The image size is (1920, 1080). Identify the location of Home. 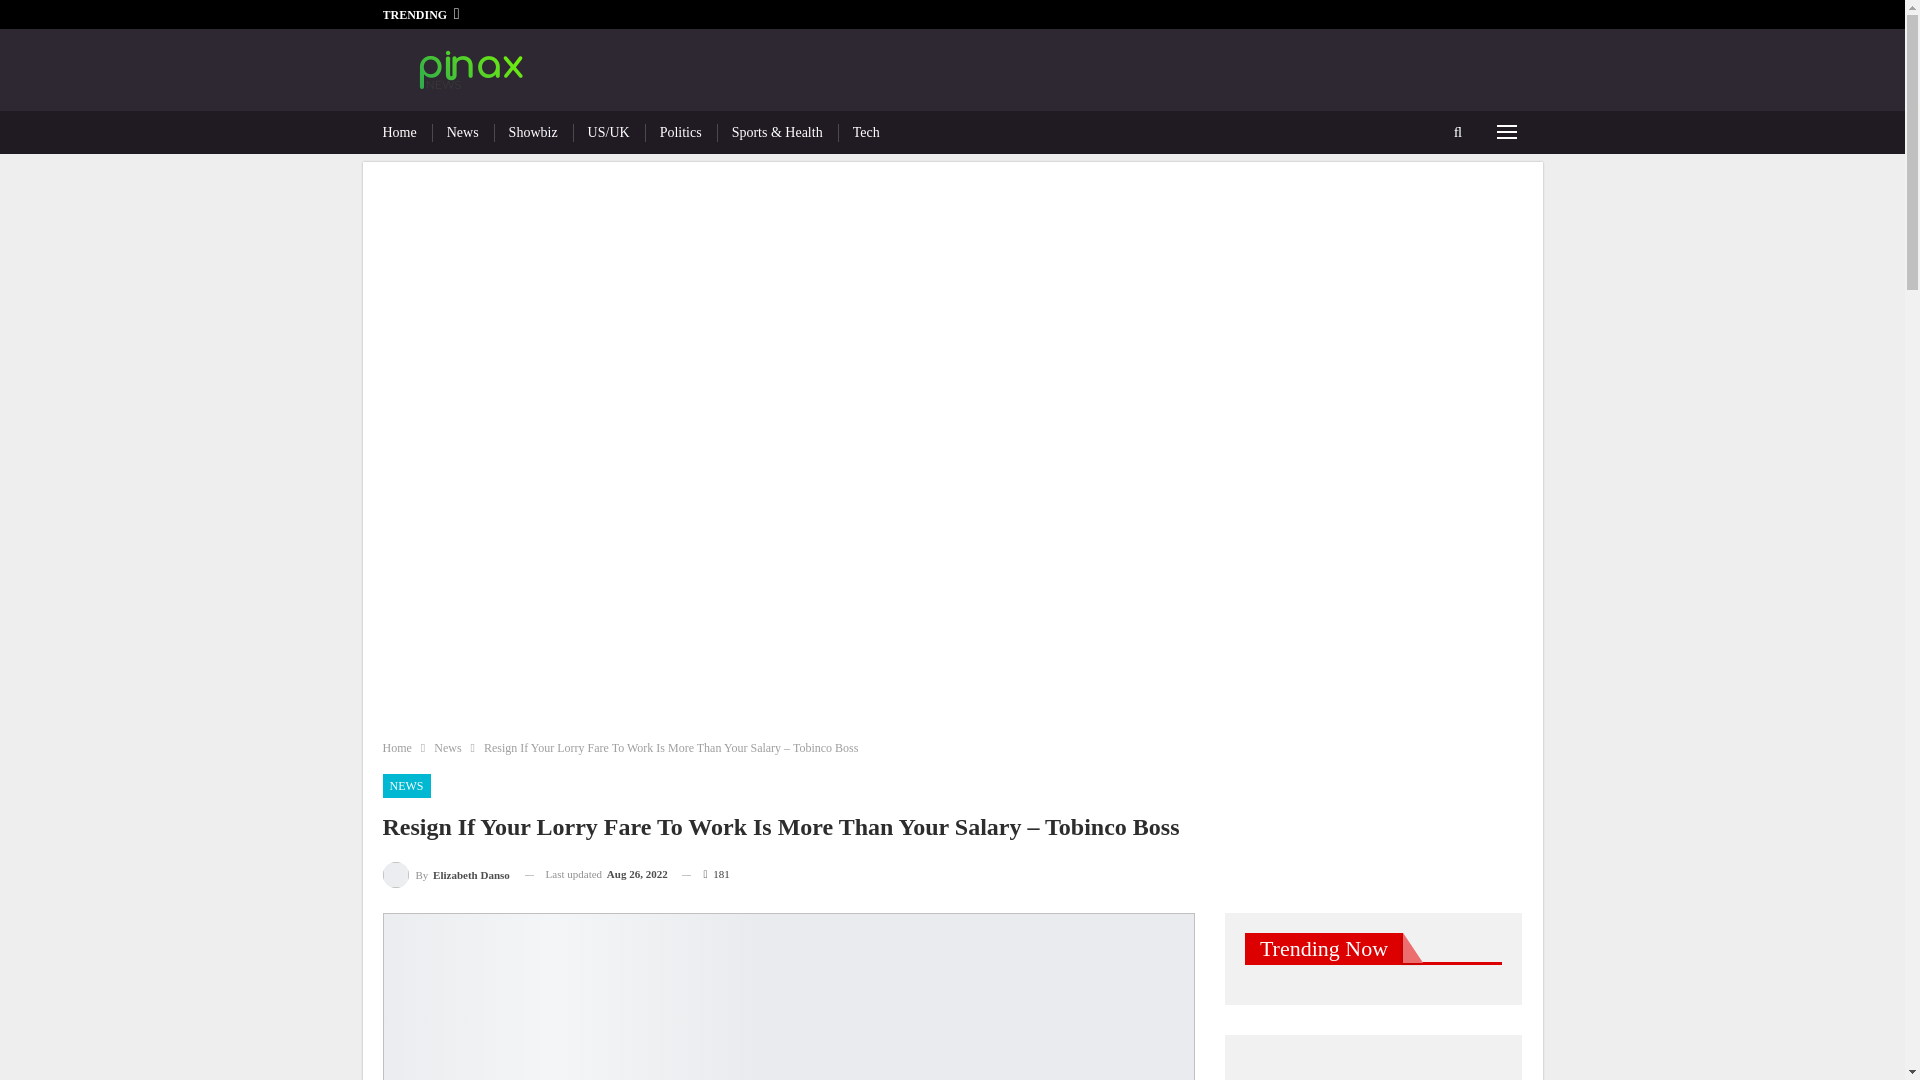
(396, 748).